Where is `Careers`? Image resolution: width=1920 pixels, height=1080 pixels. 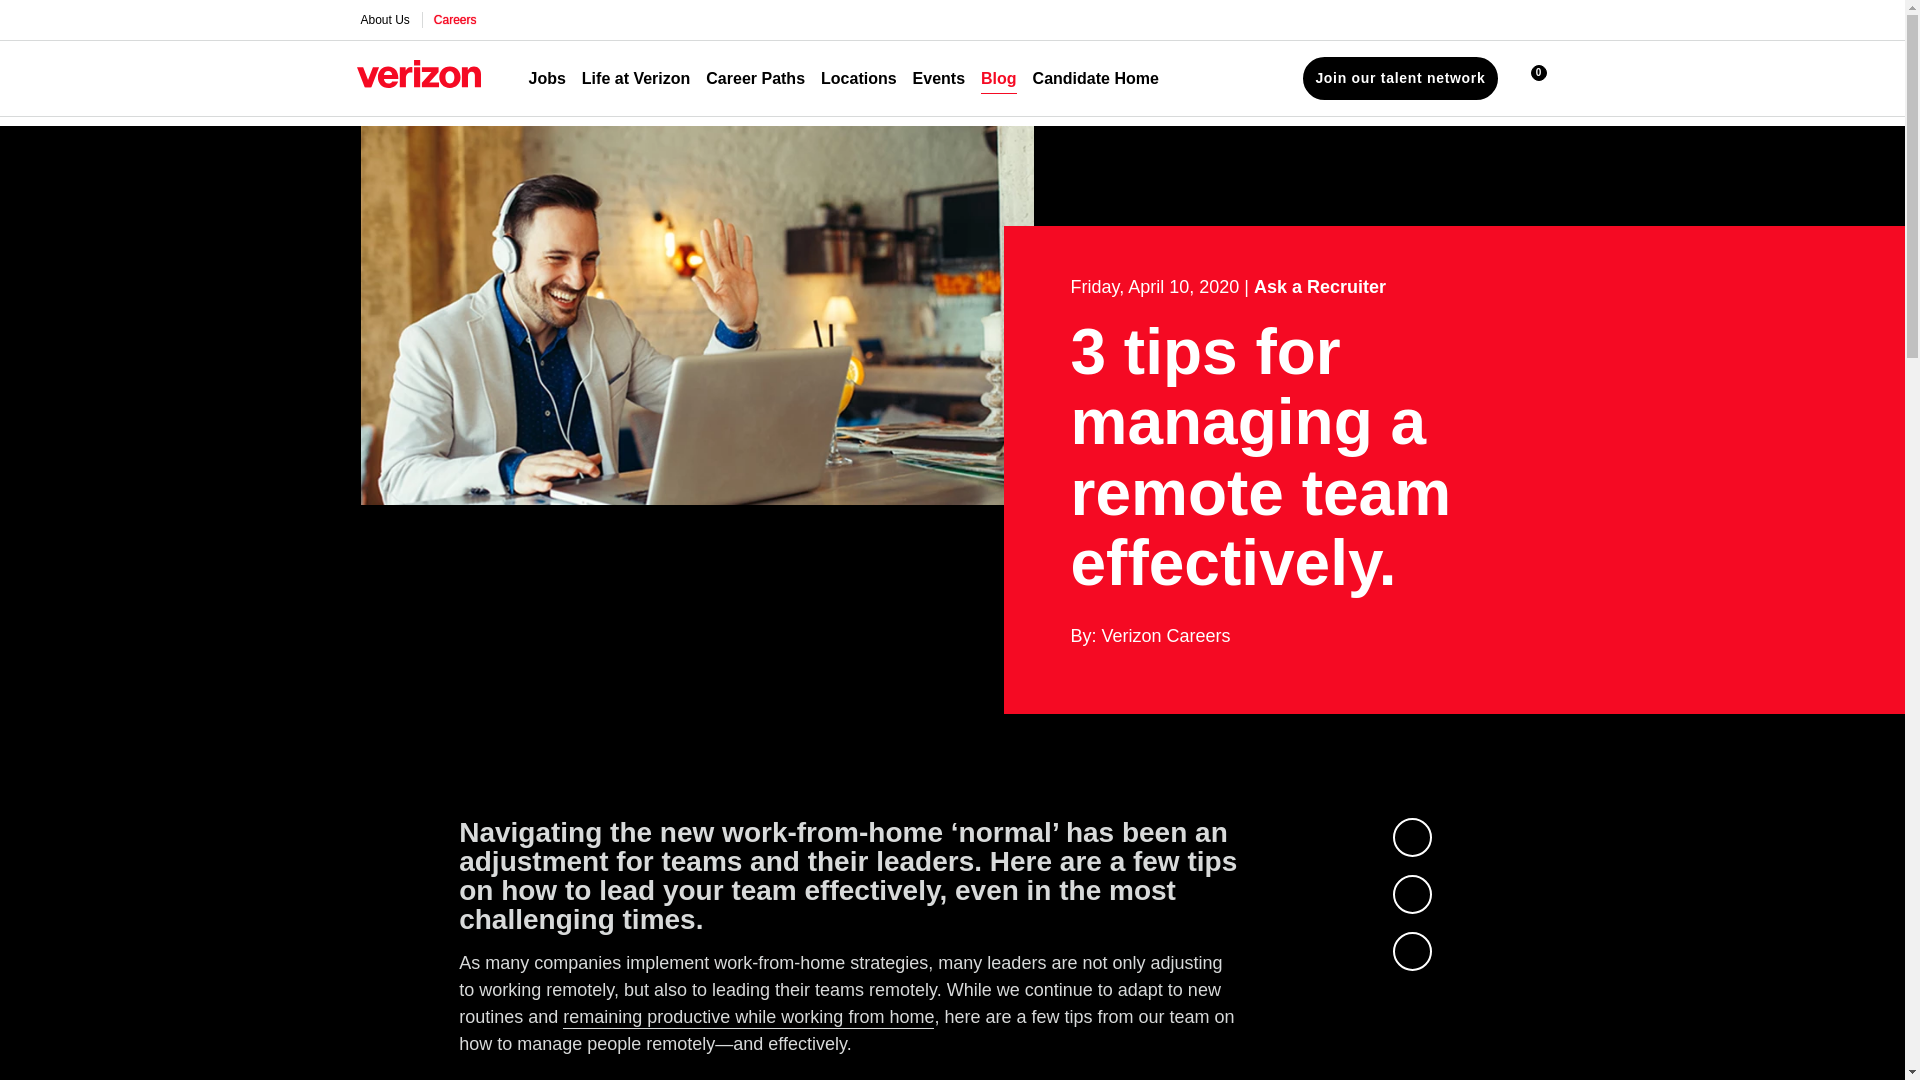 Careers is located at coordinates (456, 20).